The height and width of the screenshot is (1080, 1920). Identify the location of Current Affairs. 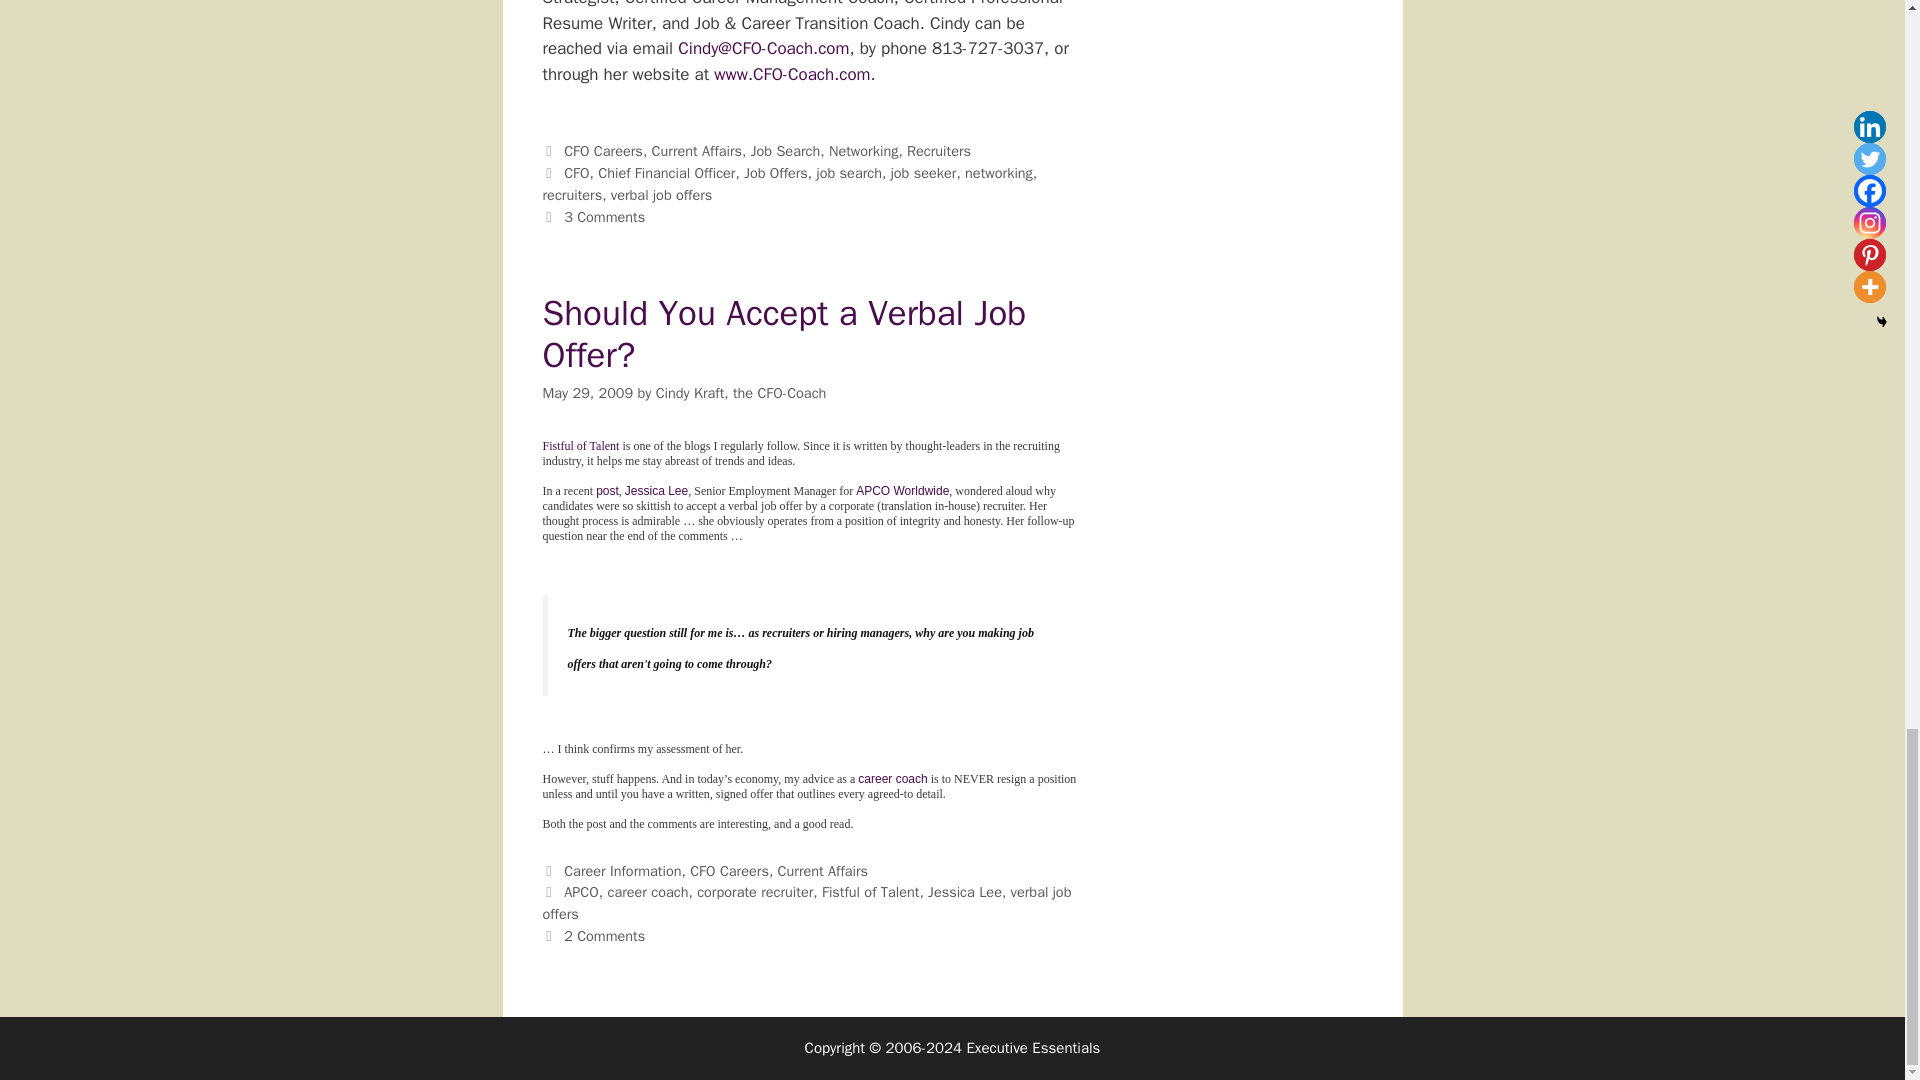
(698, 150).